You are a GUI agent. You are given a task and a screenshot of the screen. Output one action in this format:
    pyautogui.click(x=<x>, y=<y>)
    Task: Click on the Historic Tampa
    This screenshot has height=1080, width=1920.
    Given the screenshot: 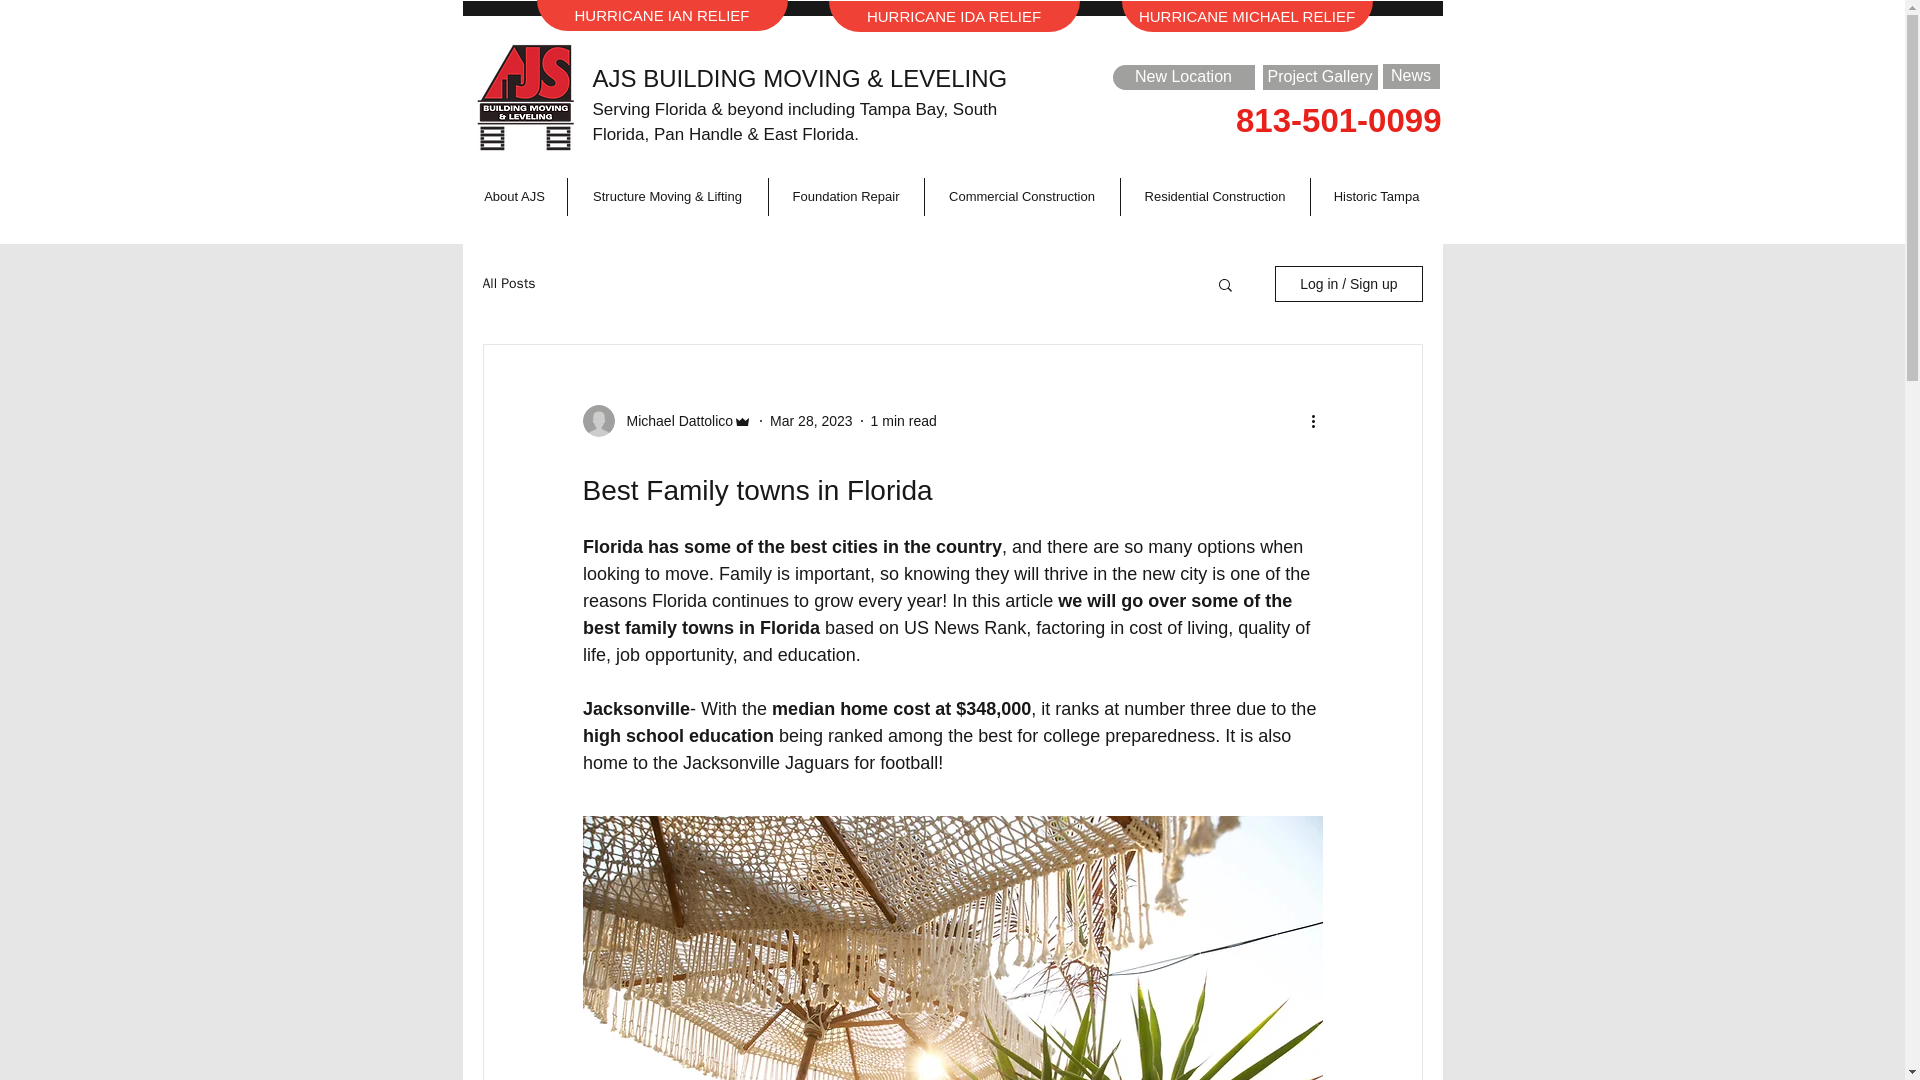 What is the action you would take?
    pyautogui.click(x=1375, y=197)
    